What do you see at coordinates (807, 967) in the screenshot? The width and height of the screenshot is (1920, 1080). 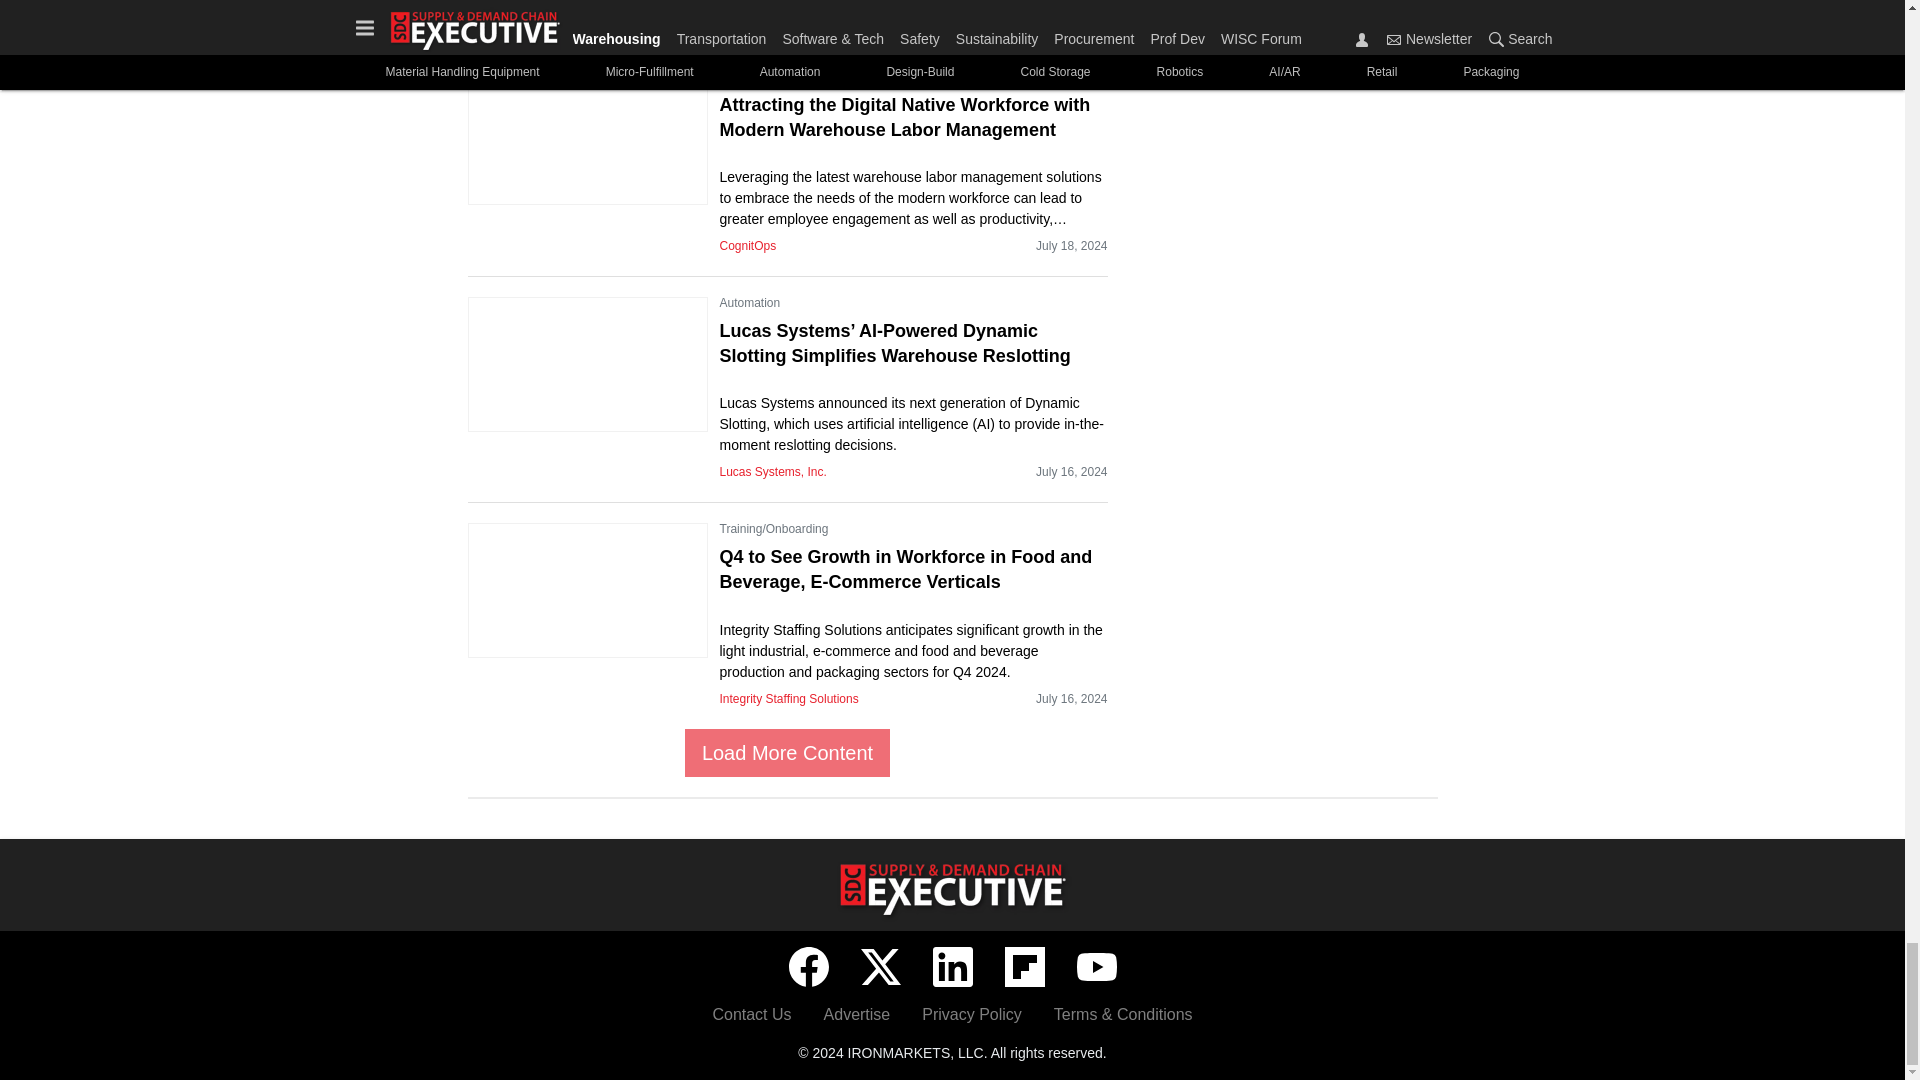 I see `Facebook icon` at bounding box center [807, 967].